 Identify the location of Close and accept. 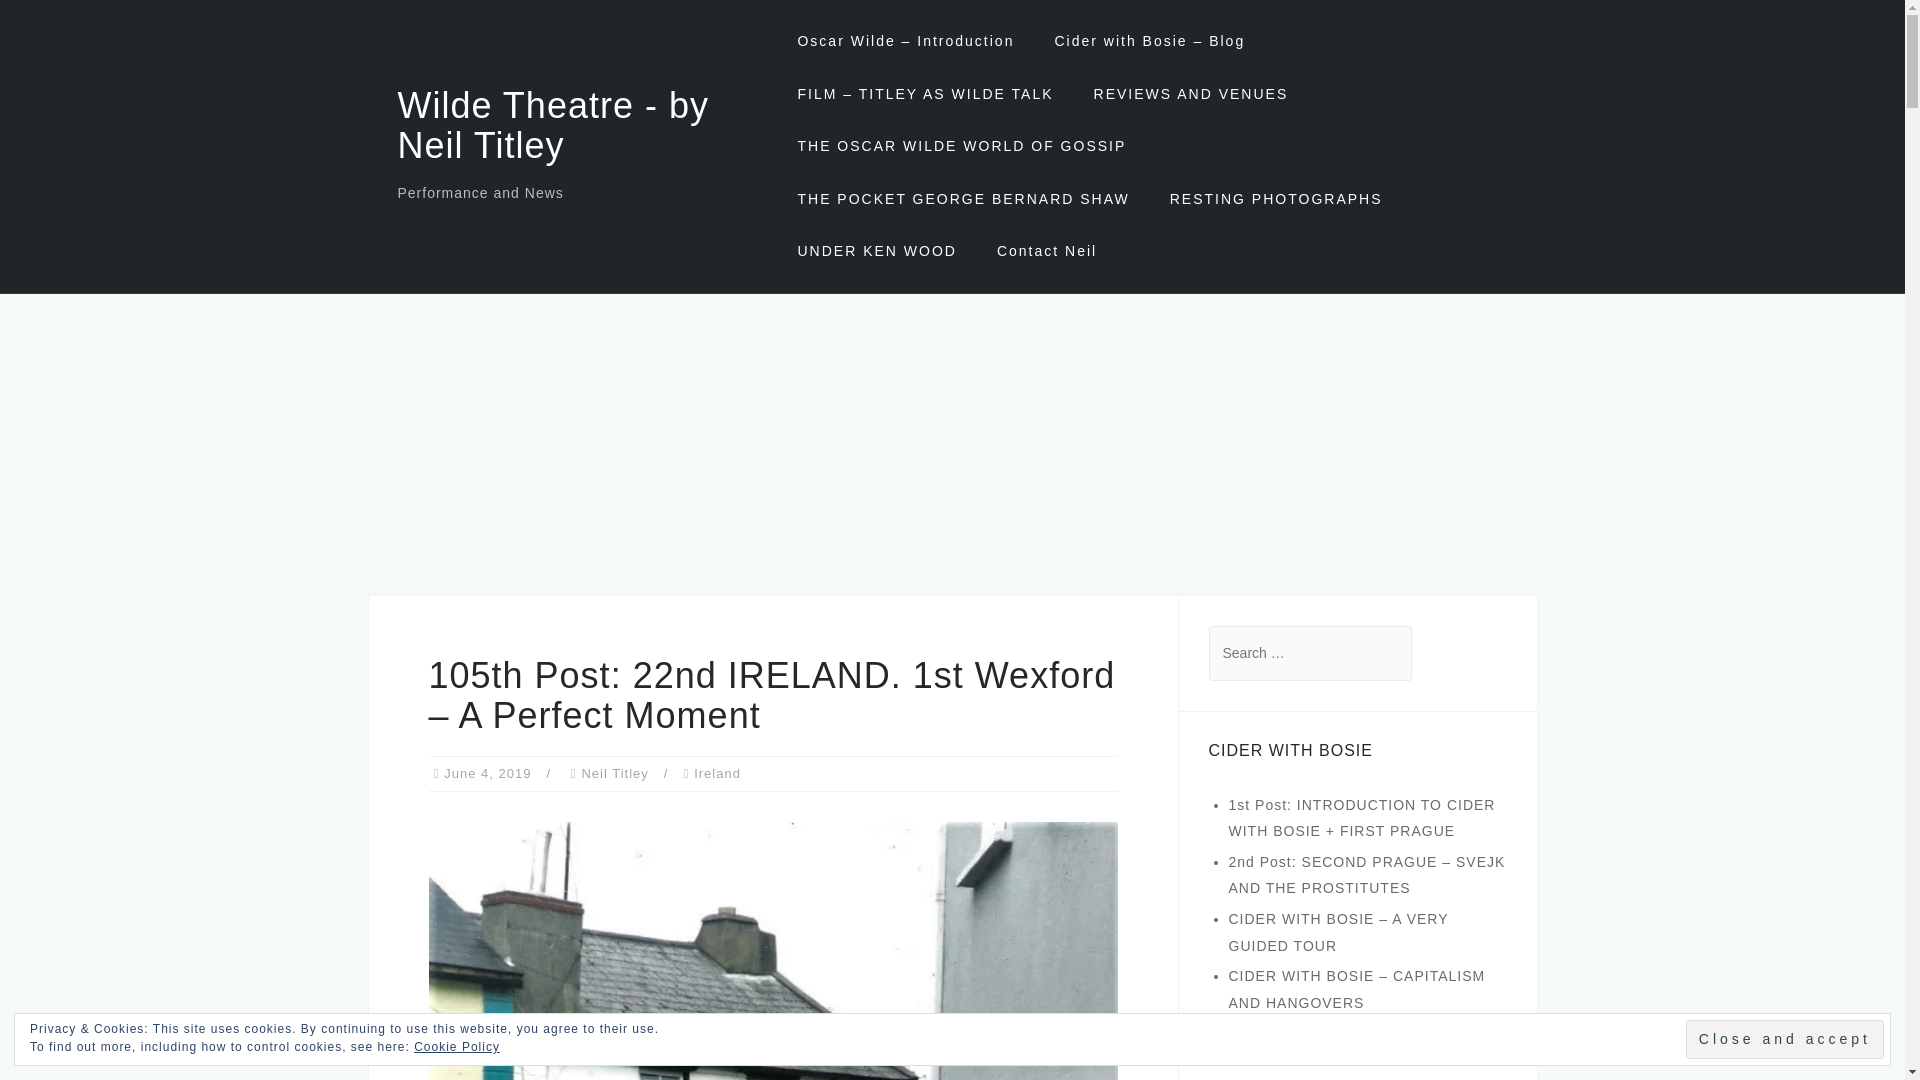
(1784, 1039).